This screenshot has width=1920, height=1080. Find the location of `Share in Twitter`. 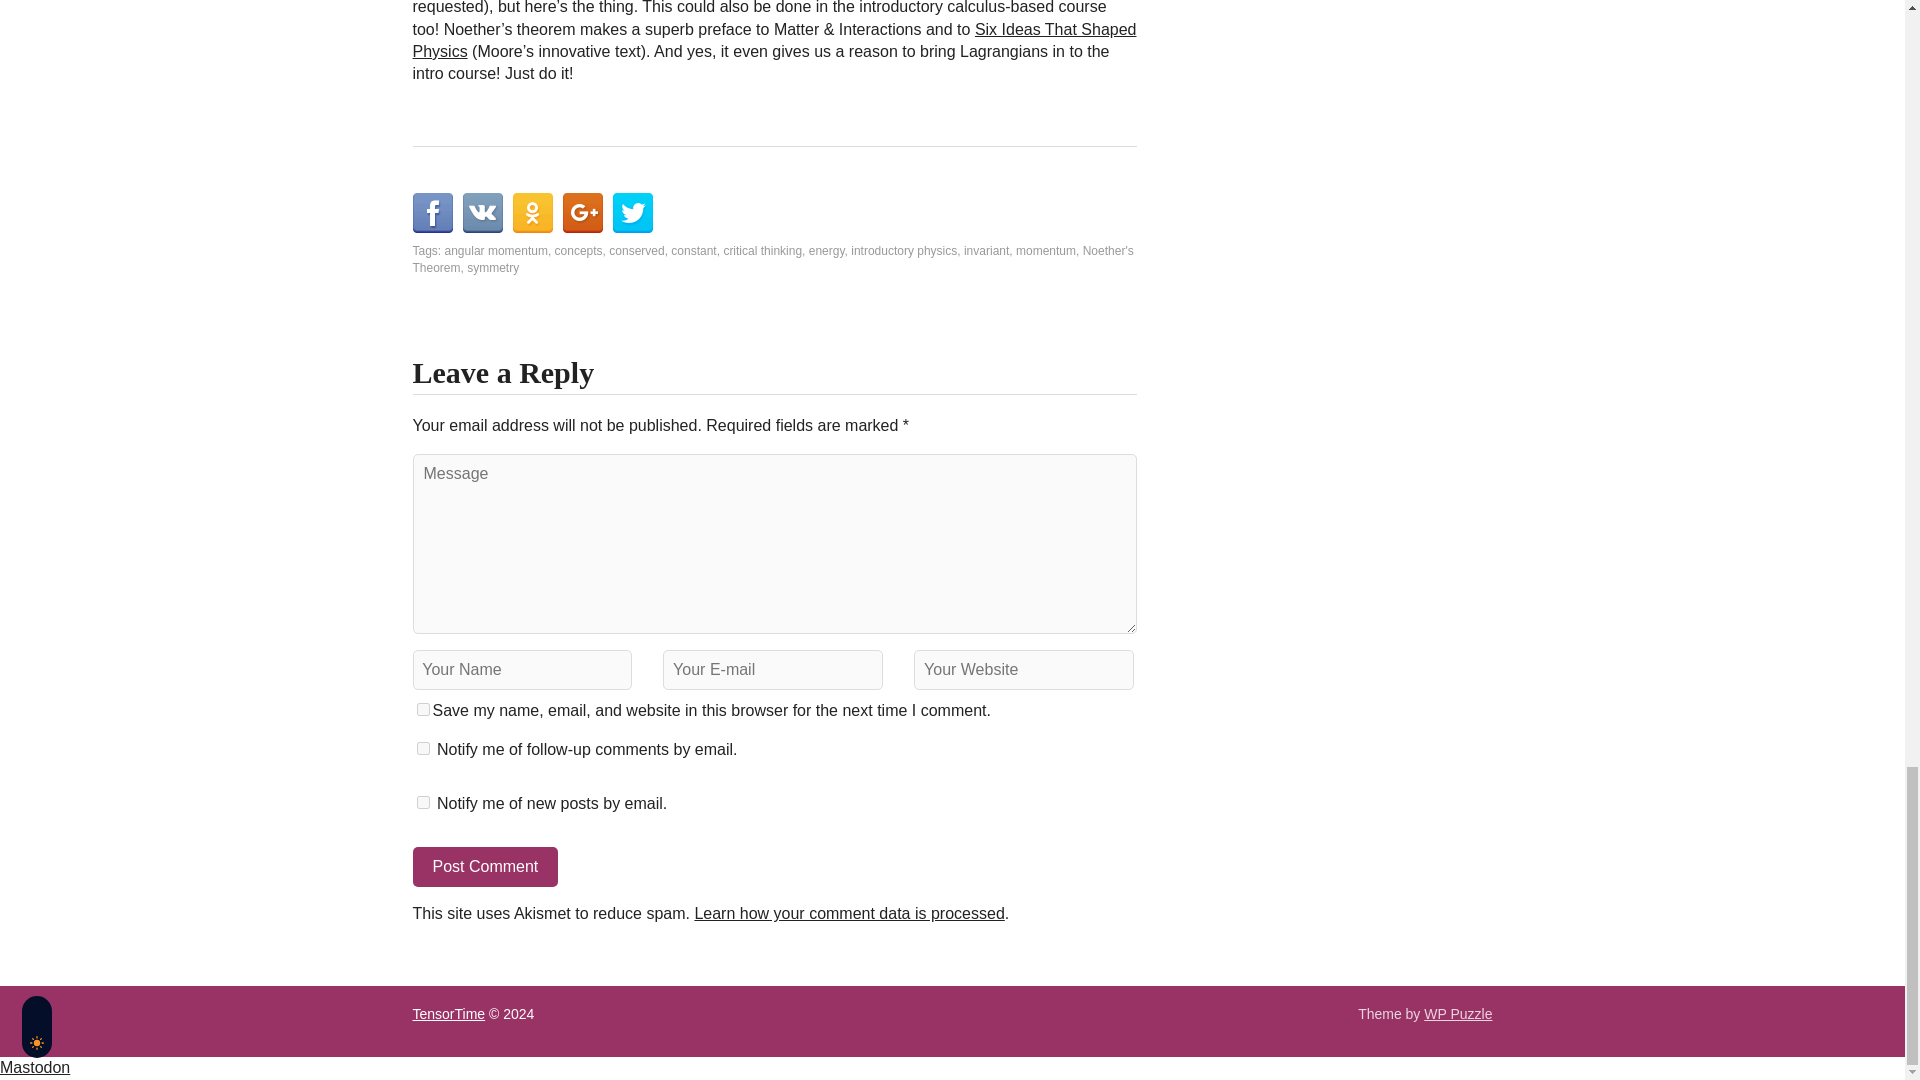

Share in Twitter is located at coordinates (632, 213).